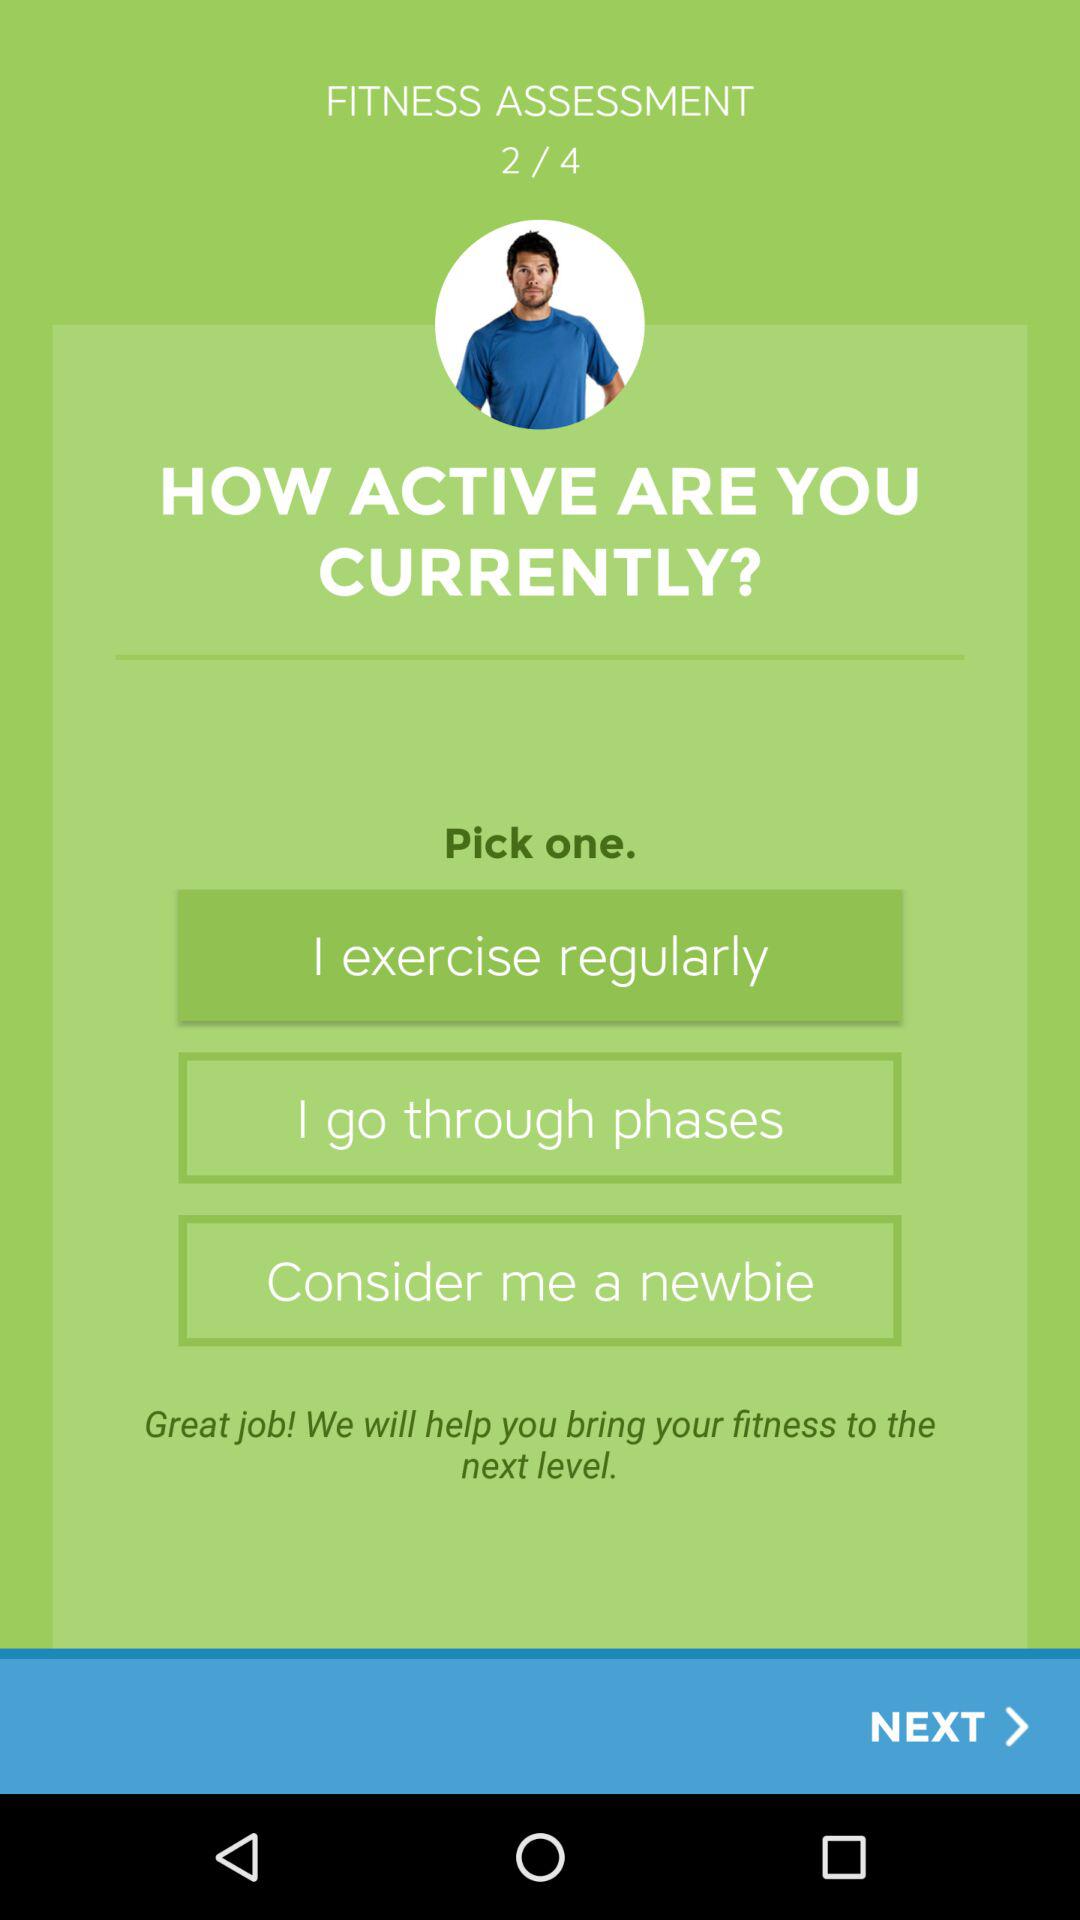 This screenshot has width=1080, height=1920. I want to click on choose icon below the i exercise regularly, so click(540, 1118).